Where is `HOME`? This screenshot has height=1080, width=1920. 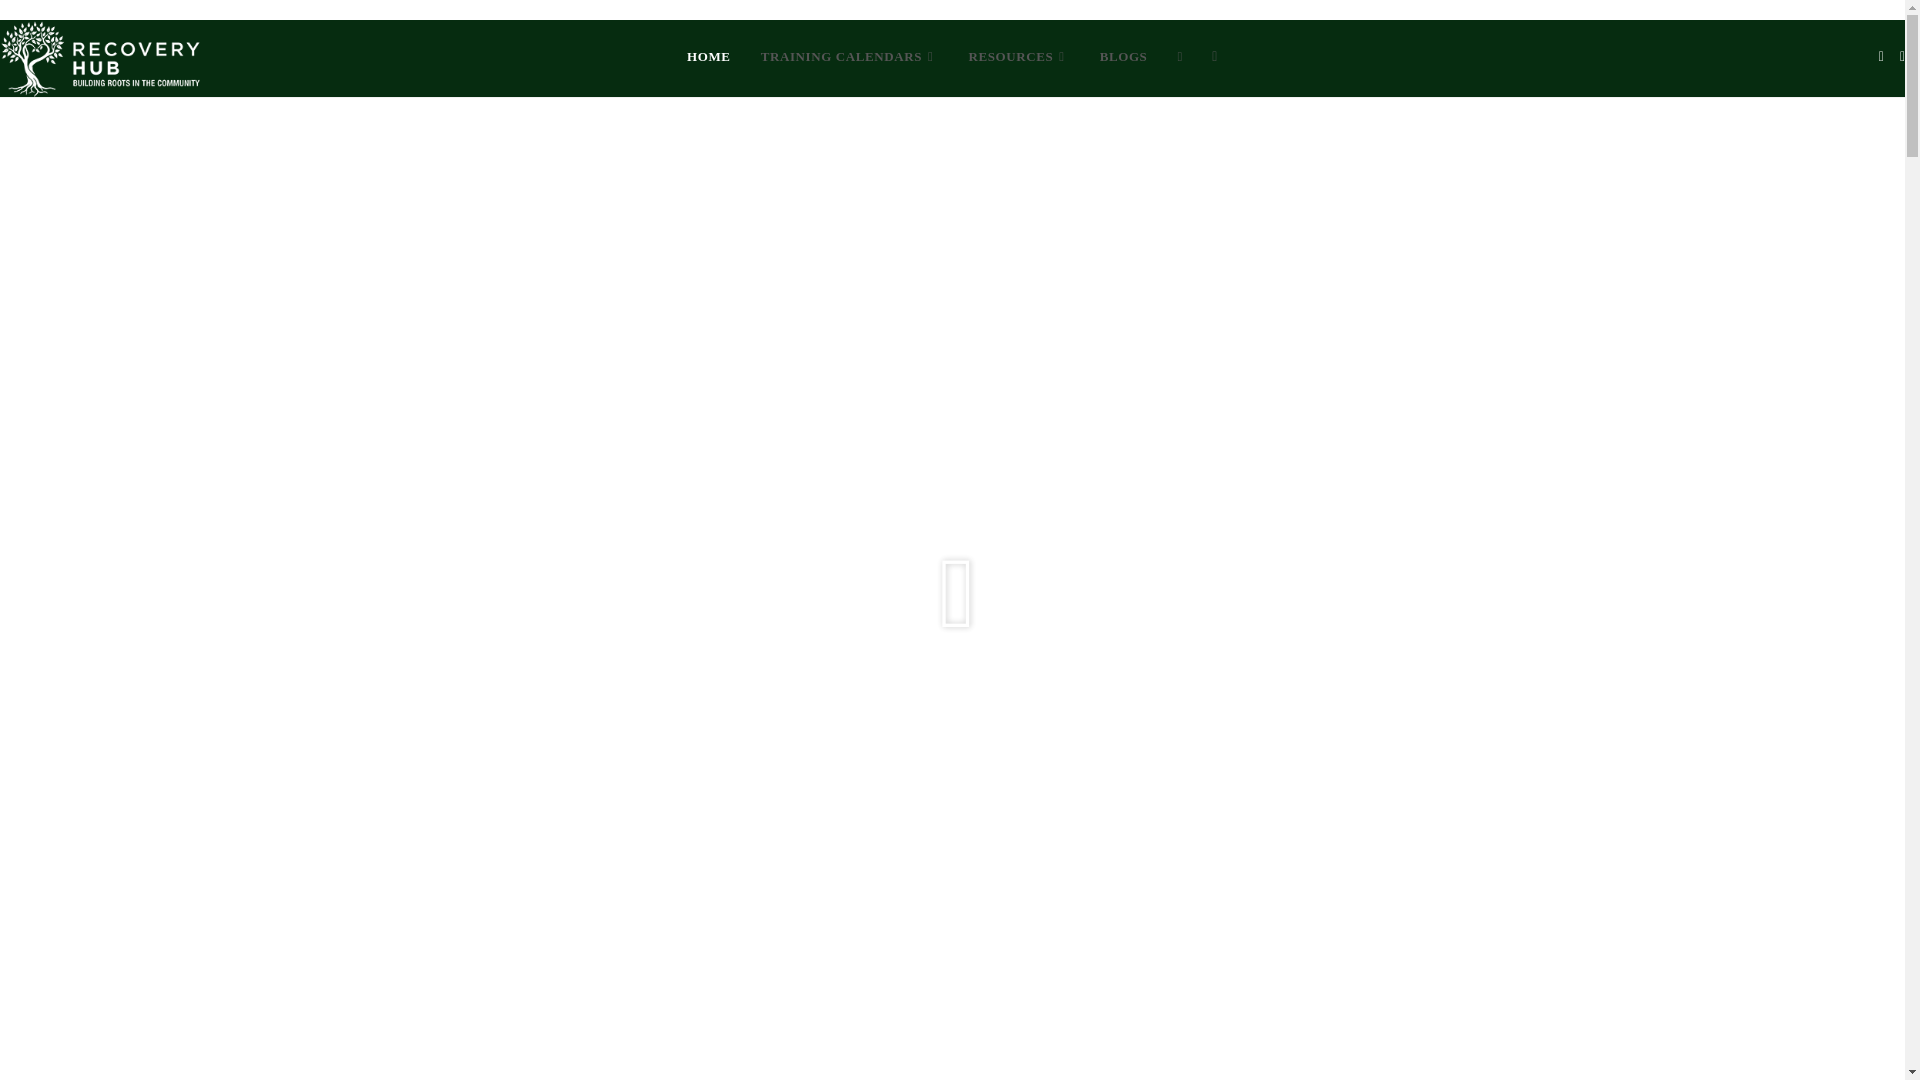 HOME is located at coordinates (709, 56).